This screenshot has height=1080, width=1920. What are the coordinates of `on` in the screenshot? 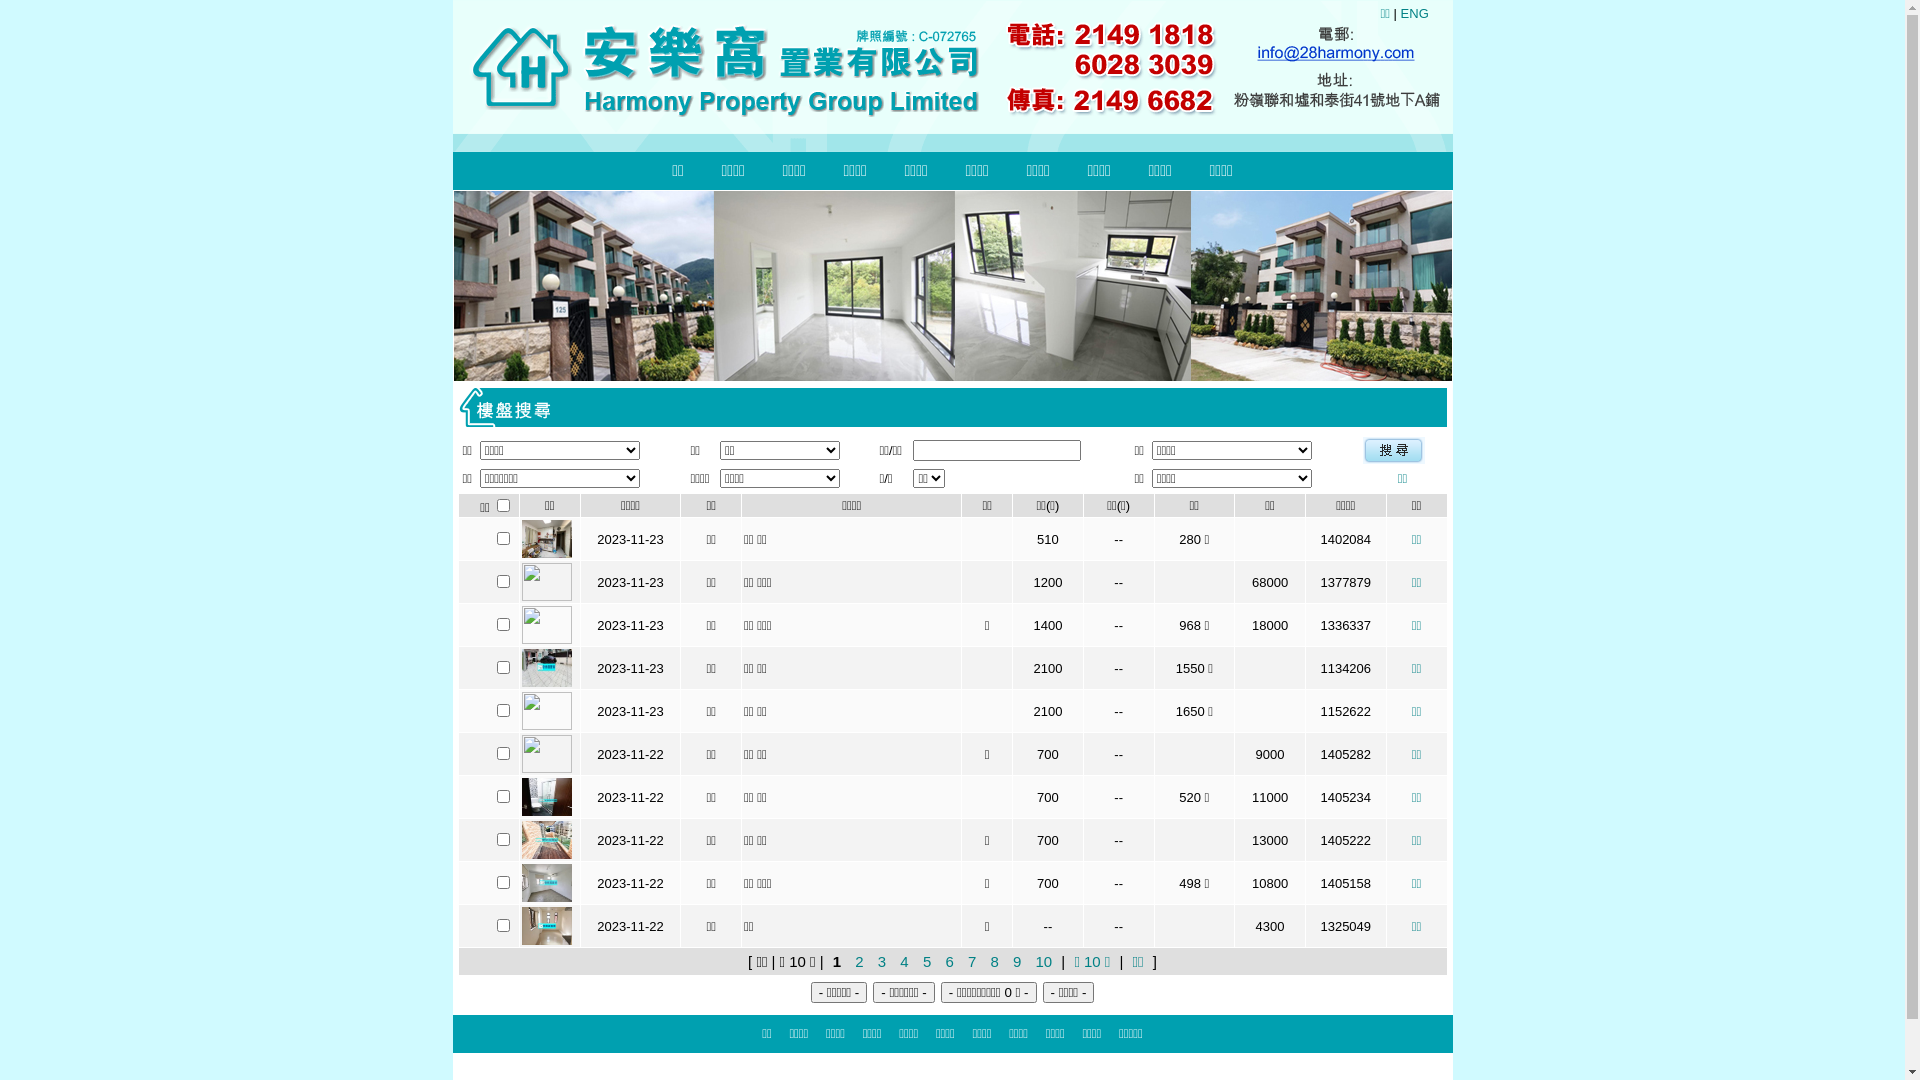 It's located at (504, 506).